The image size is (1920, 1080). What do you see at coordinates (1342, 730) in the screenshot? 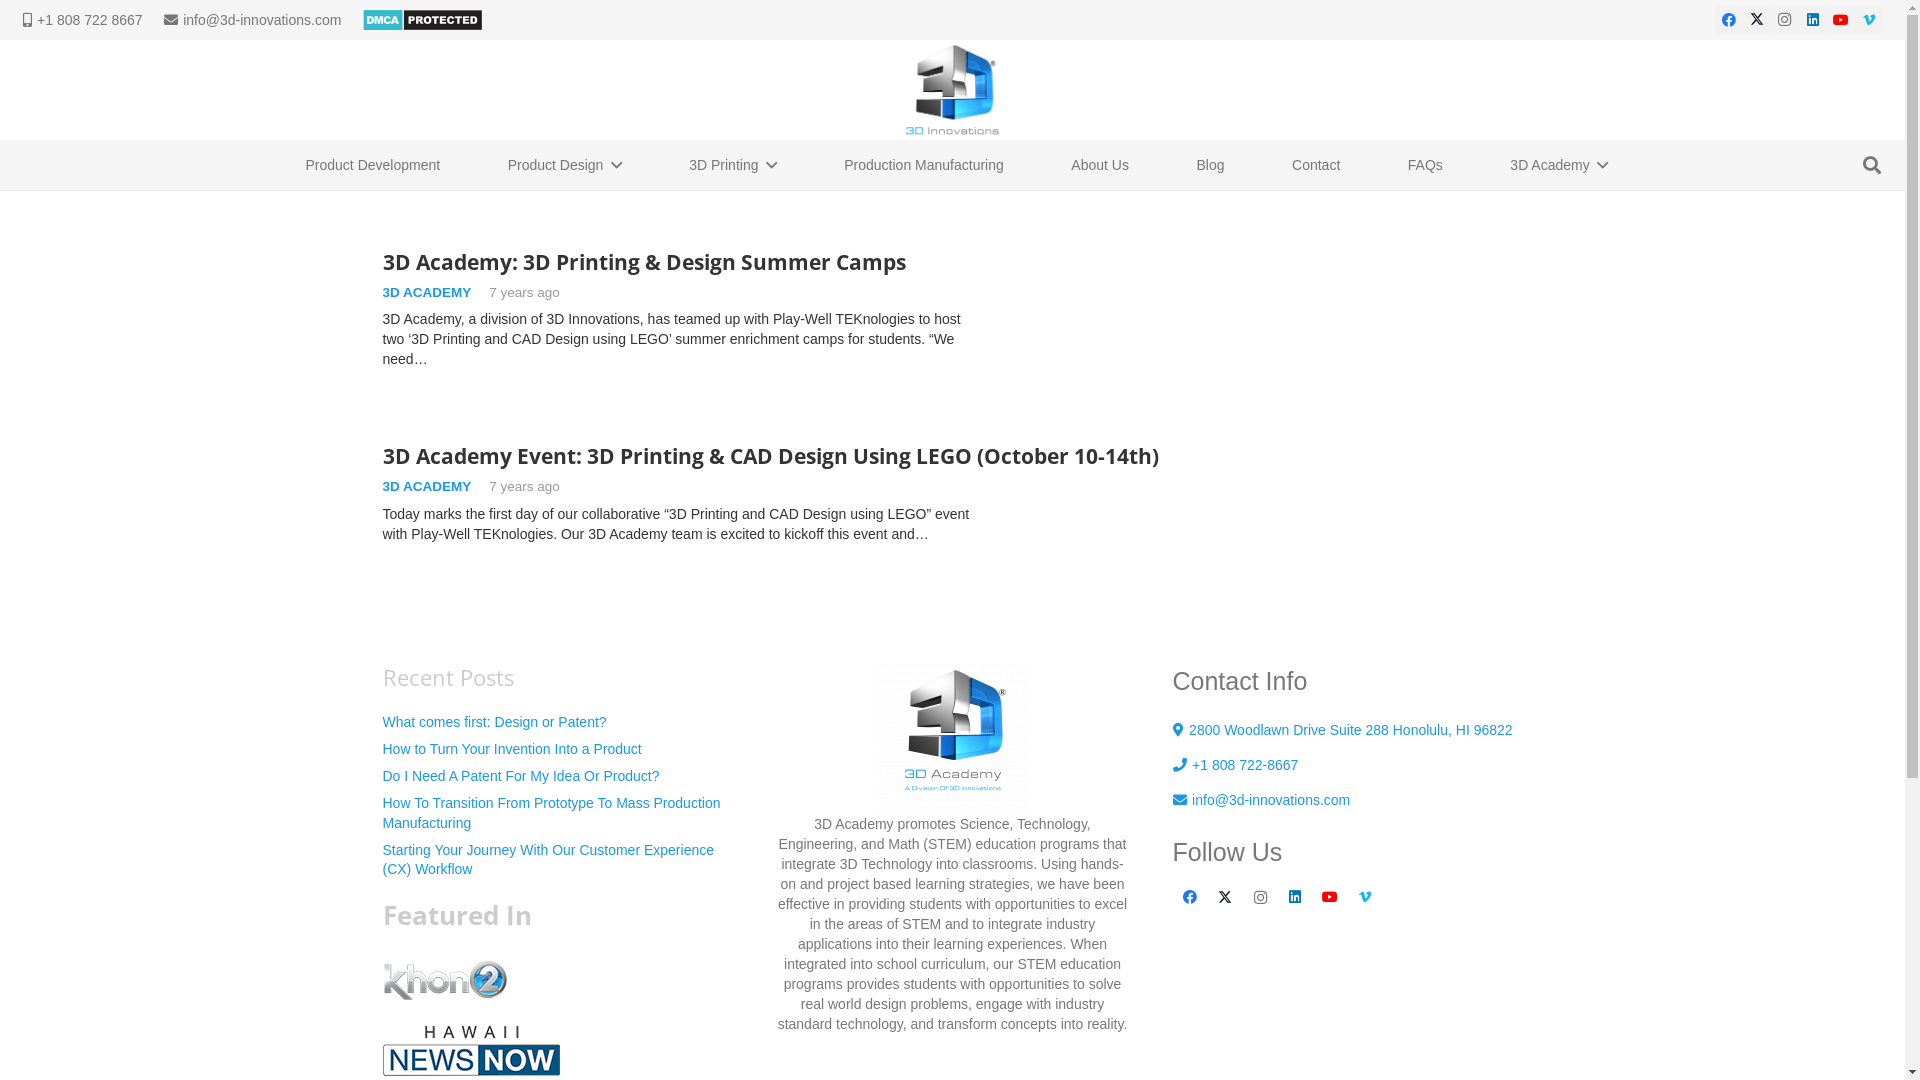
I see `2800 Woodlawn Drive Suite 288 Honolulu, HI 96822` at bounding box center [1342, 730].